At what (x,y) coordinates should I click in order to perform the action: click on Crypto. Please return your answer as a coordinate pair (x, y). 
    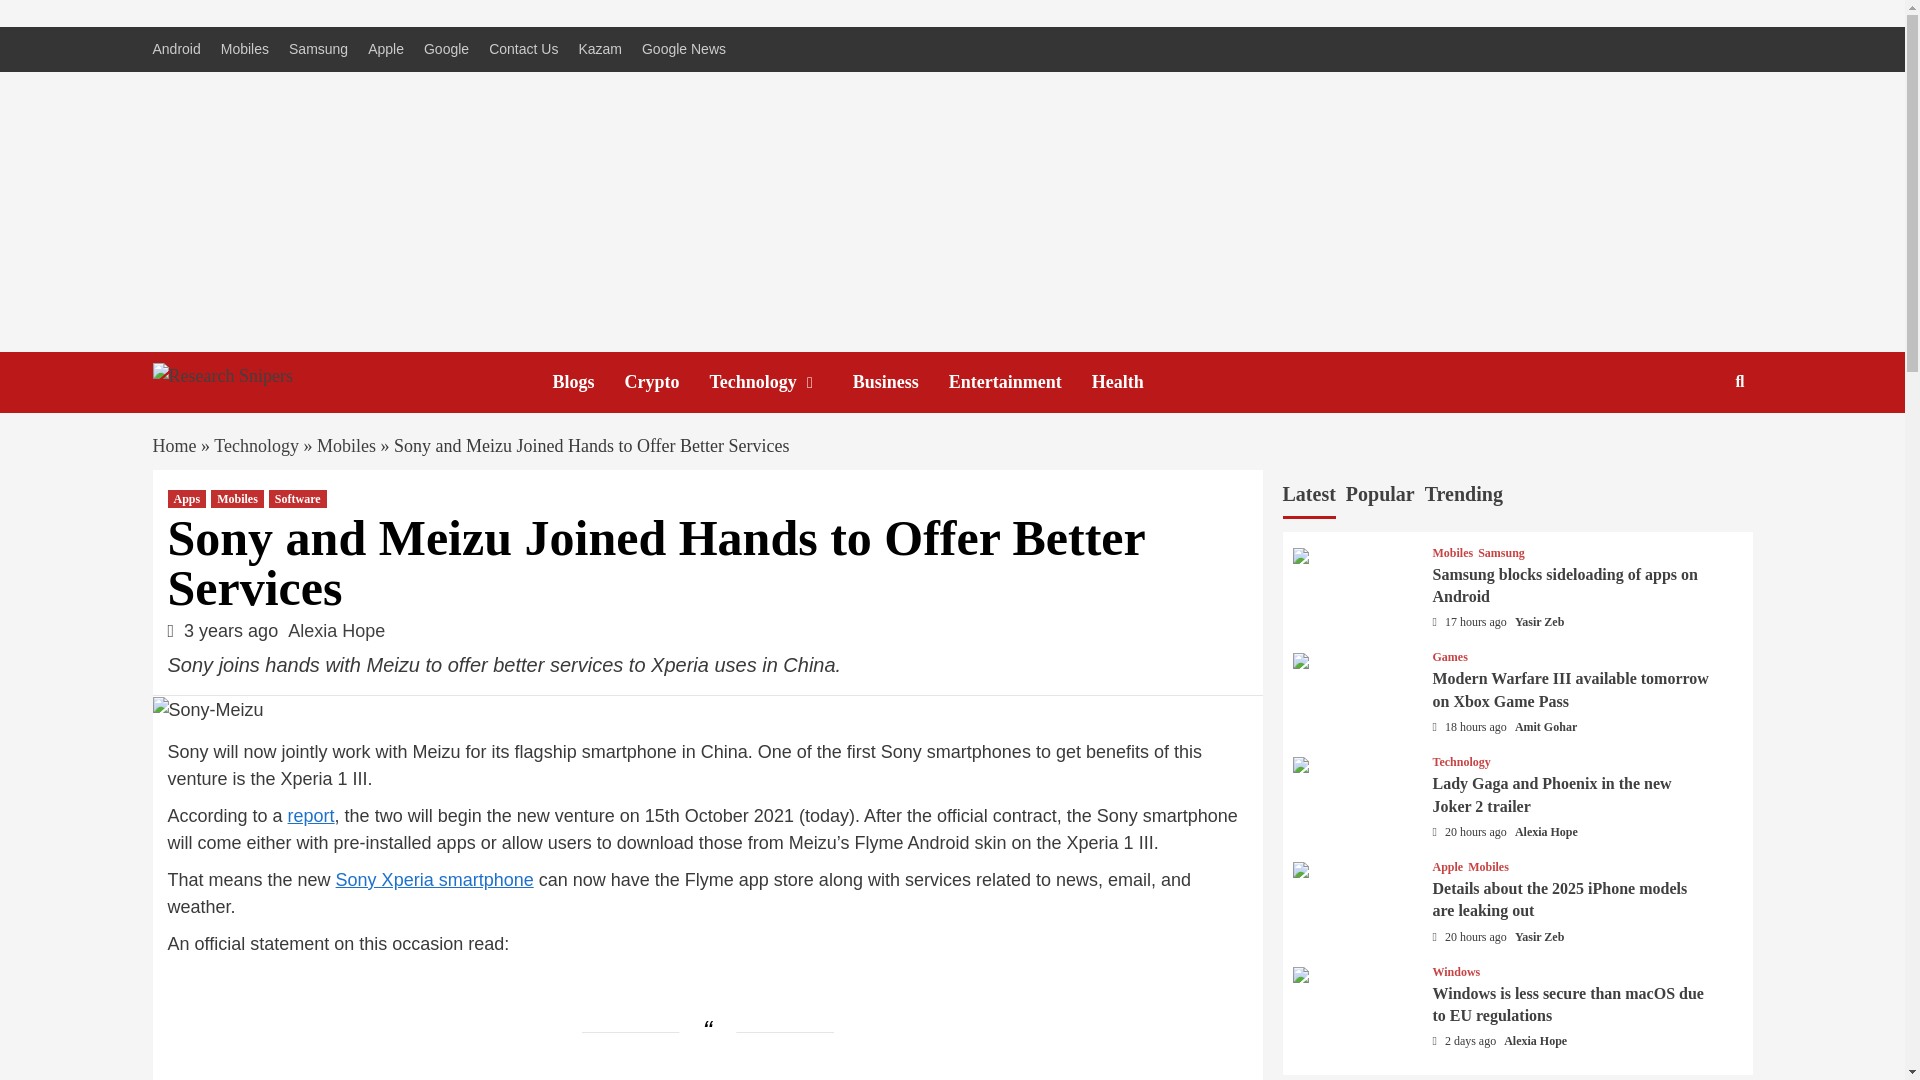
    Looking at the image, I should click on (668, 382).